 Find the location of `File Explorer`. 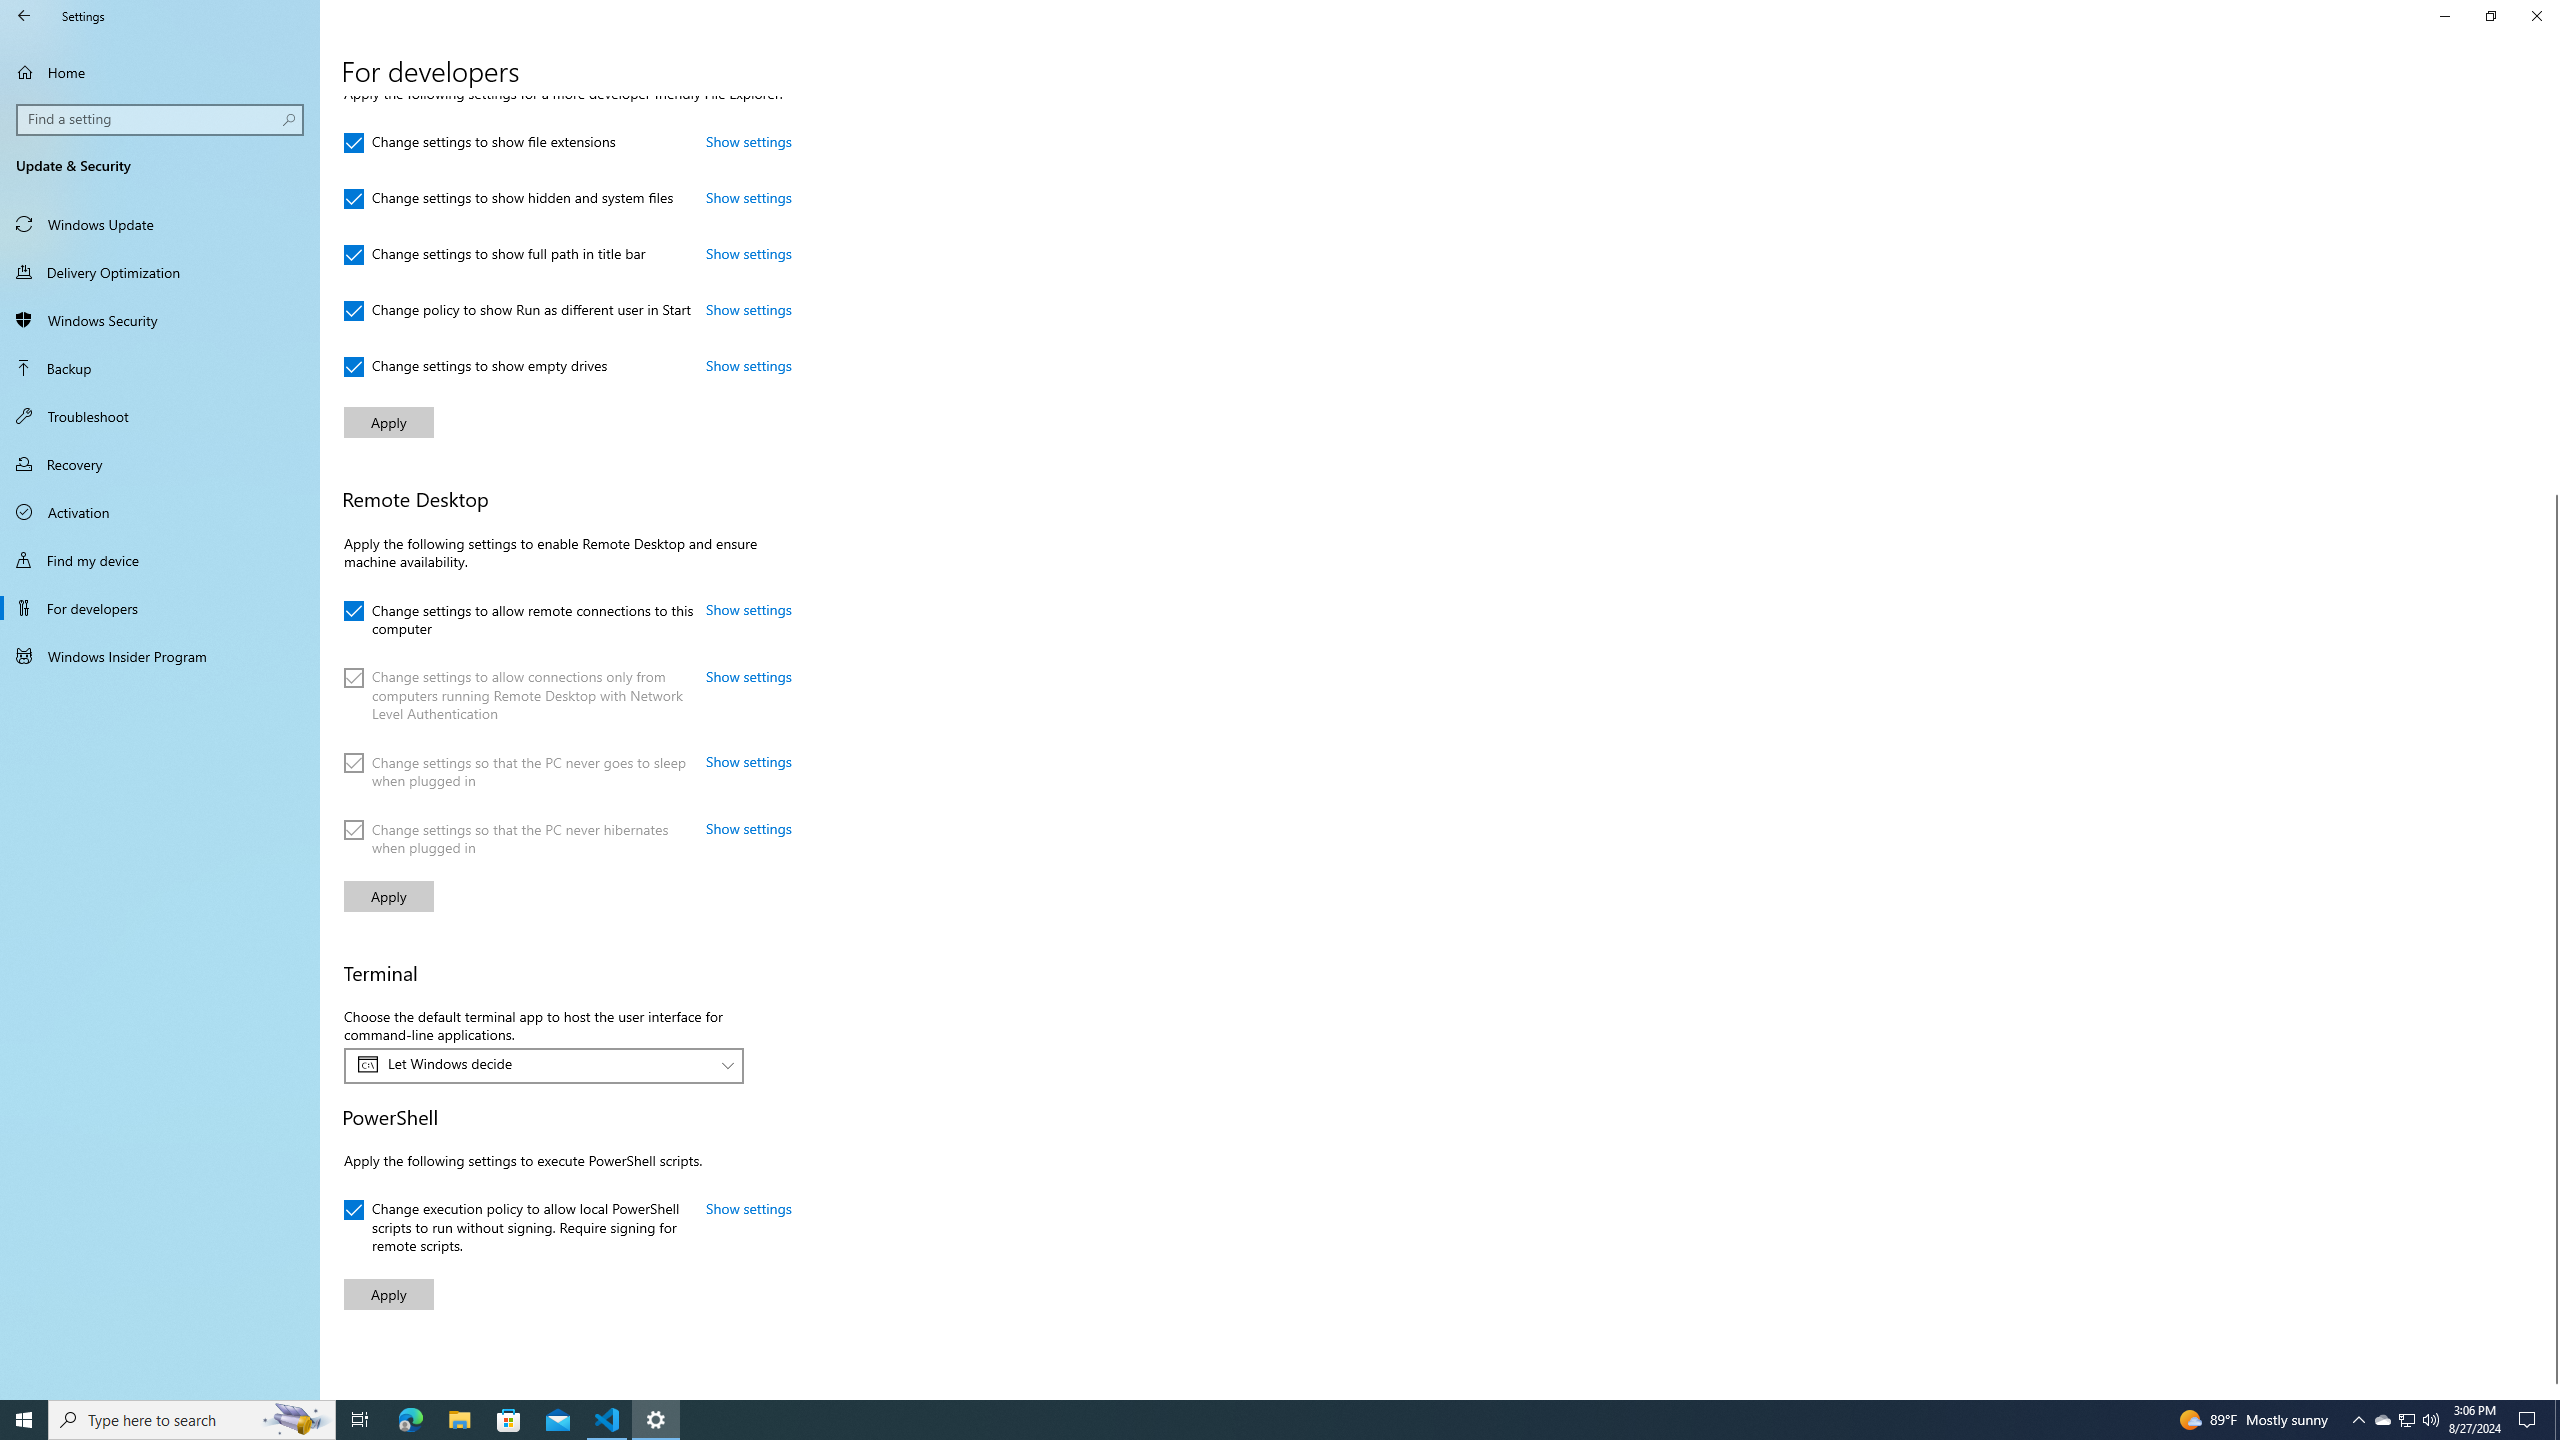

File Explorer is located at coordinates (459, 1420).